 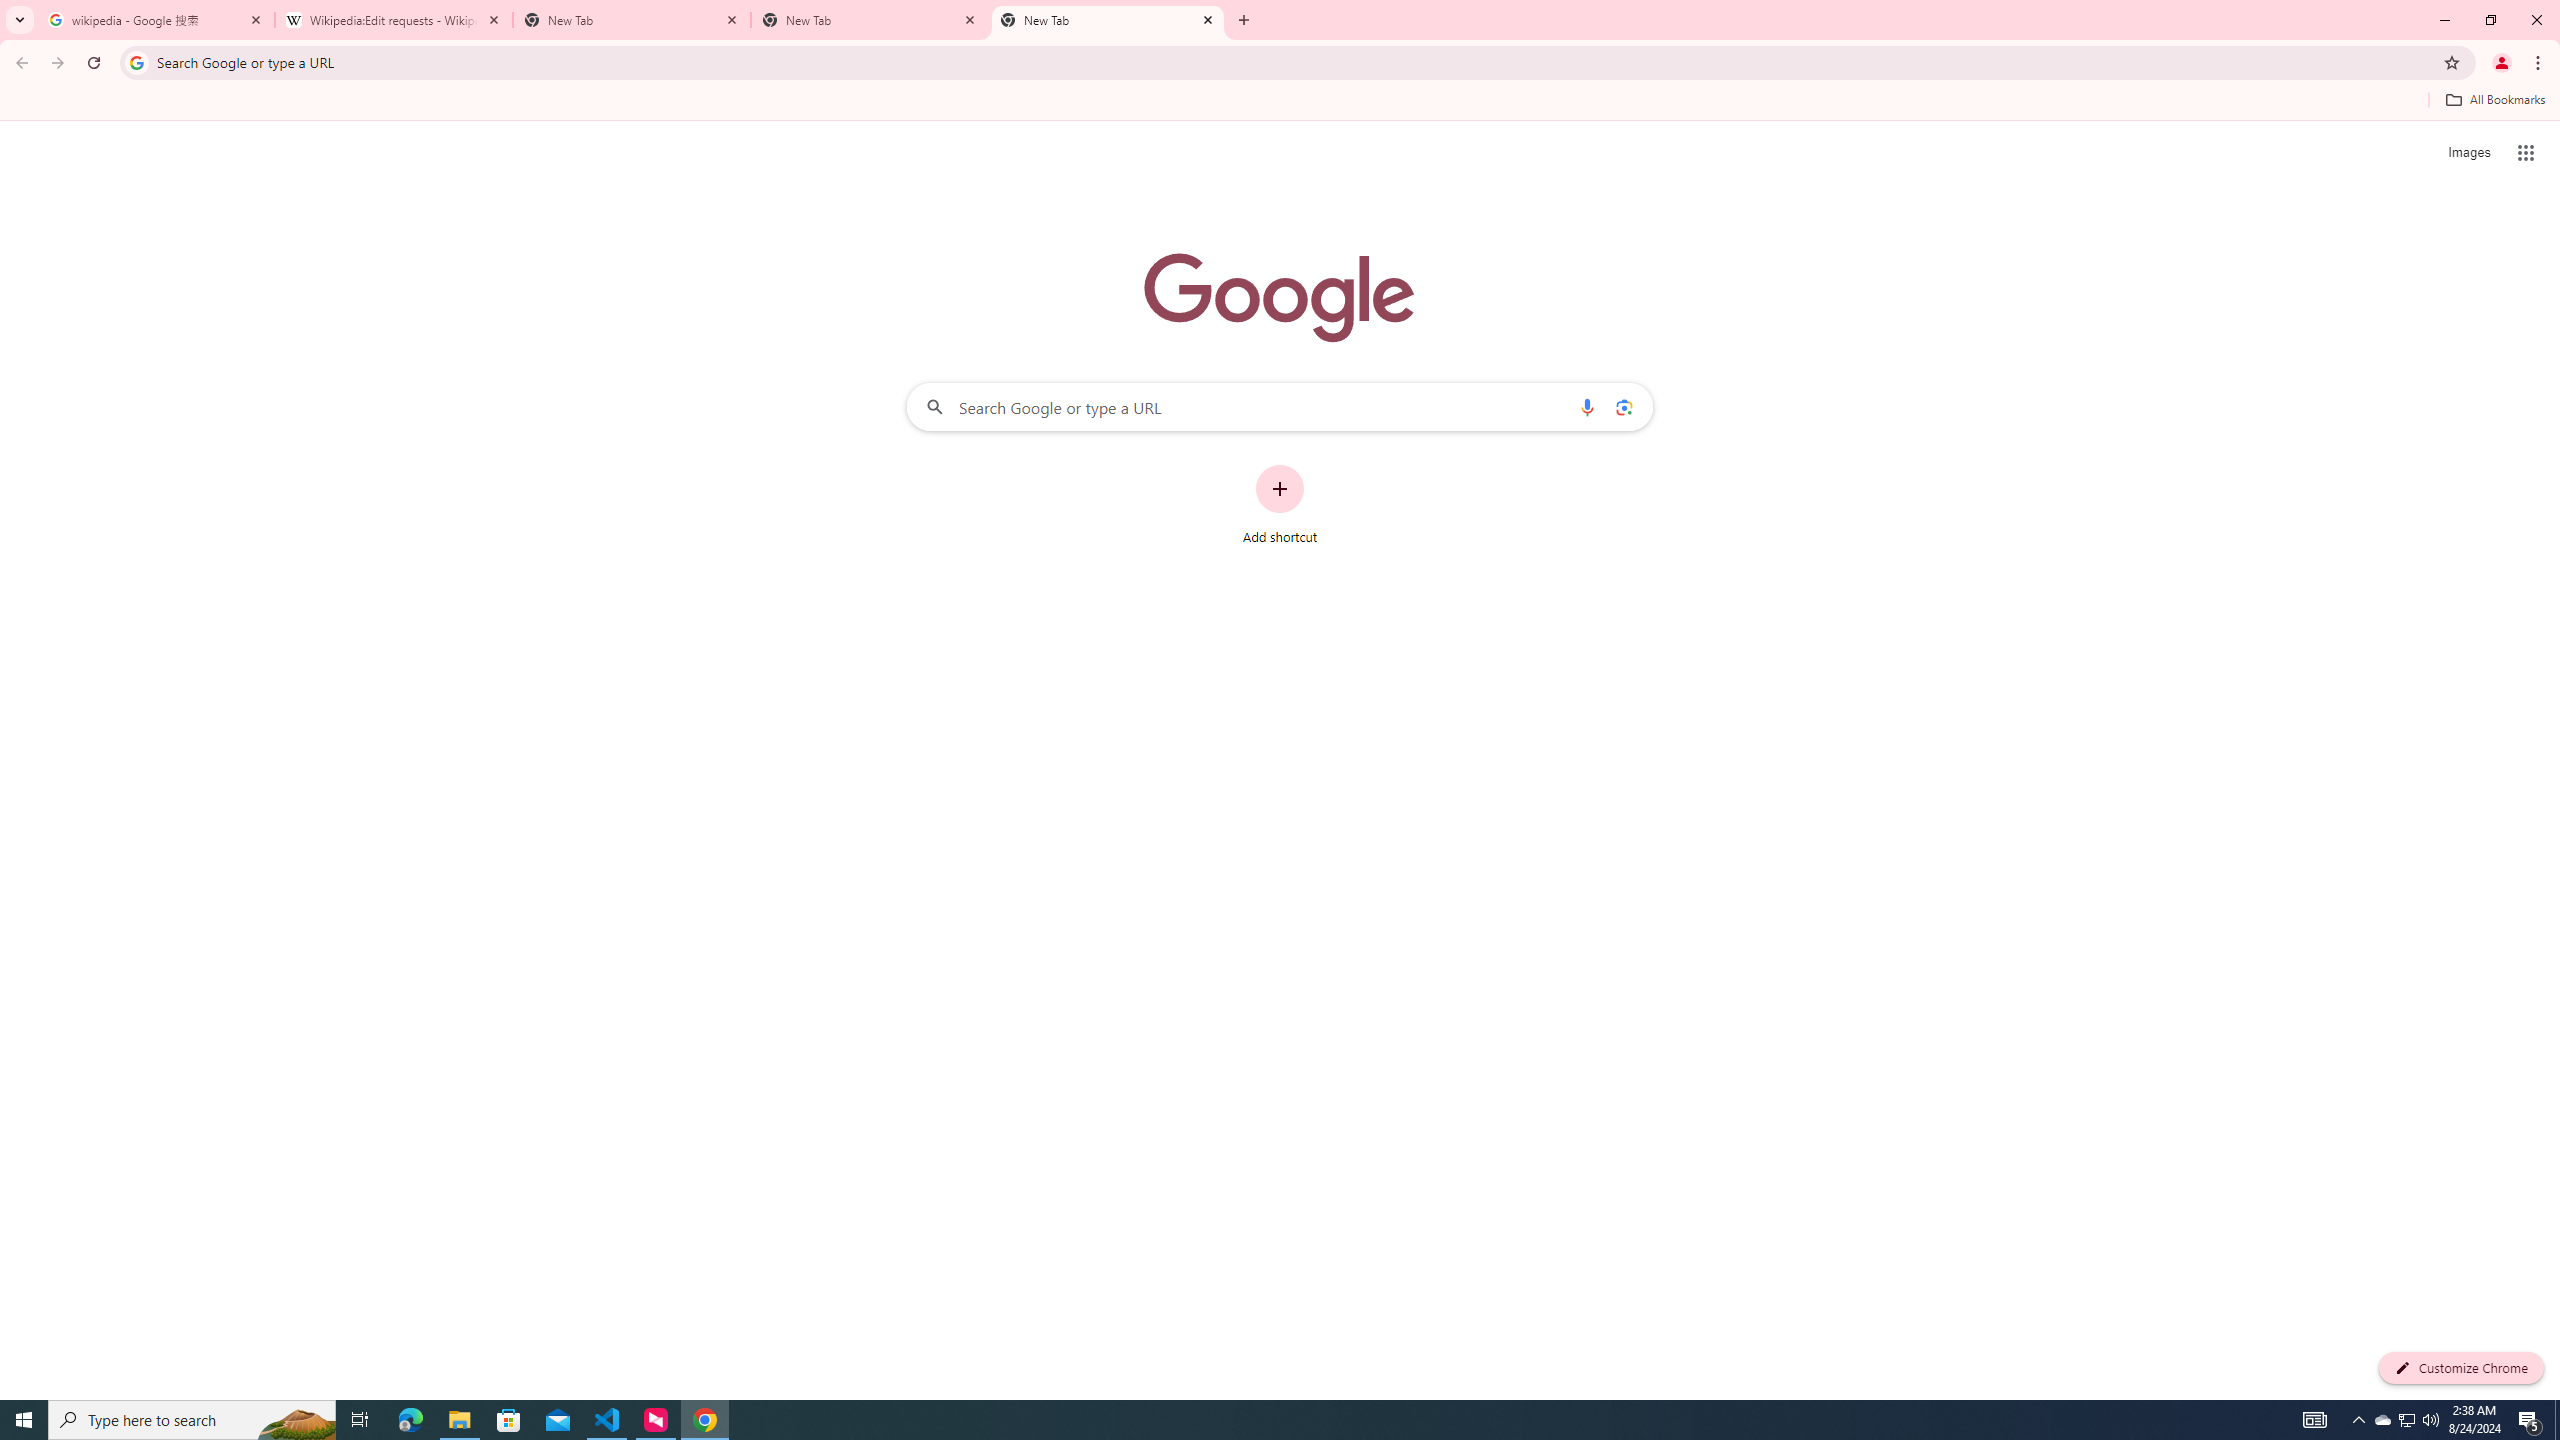 I want to click on Add shortcut, so click(x=1280, y=505).